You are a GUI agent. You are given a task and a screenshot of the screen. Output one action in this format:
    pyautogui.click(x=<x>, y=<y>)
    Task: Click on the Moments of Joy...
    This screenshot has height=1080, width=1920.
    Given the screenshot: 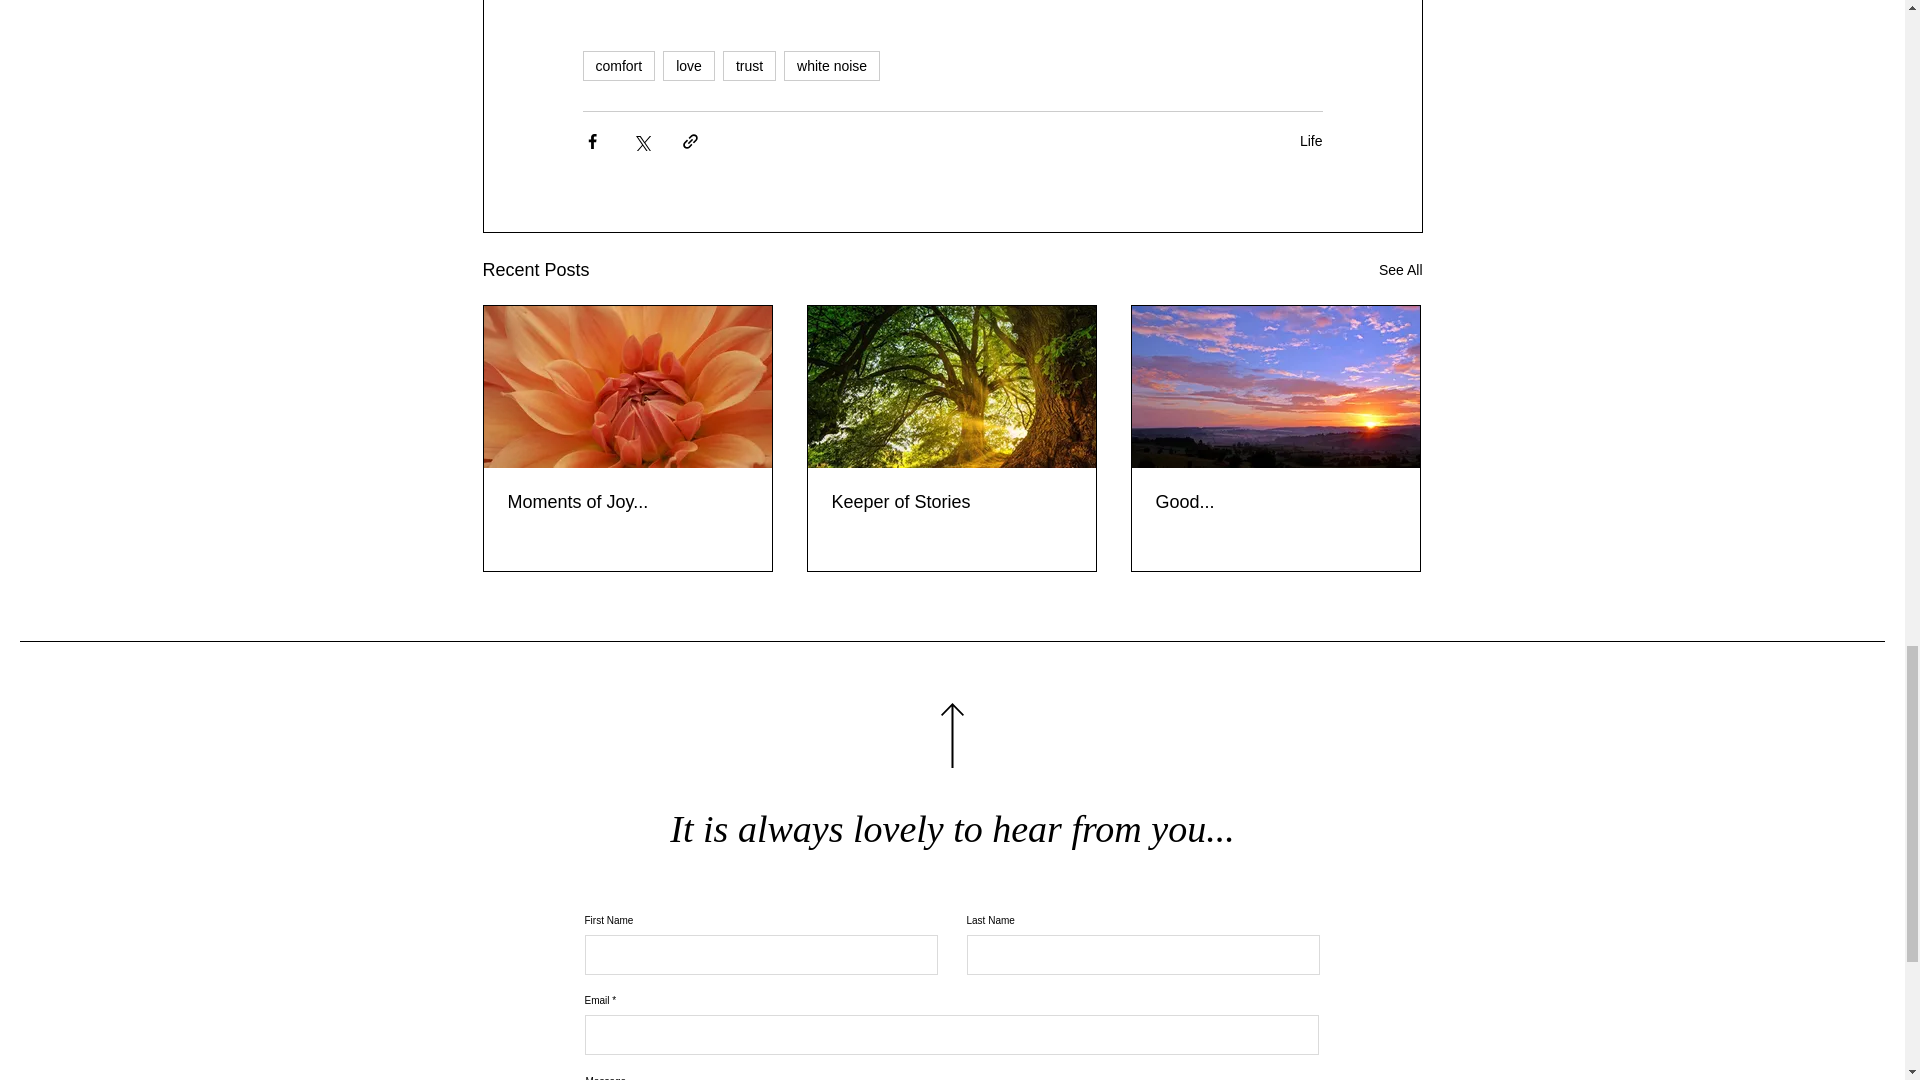 What is the action you would take?
    pyautogui.click(x=628, y=502)
    